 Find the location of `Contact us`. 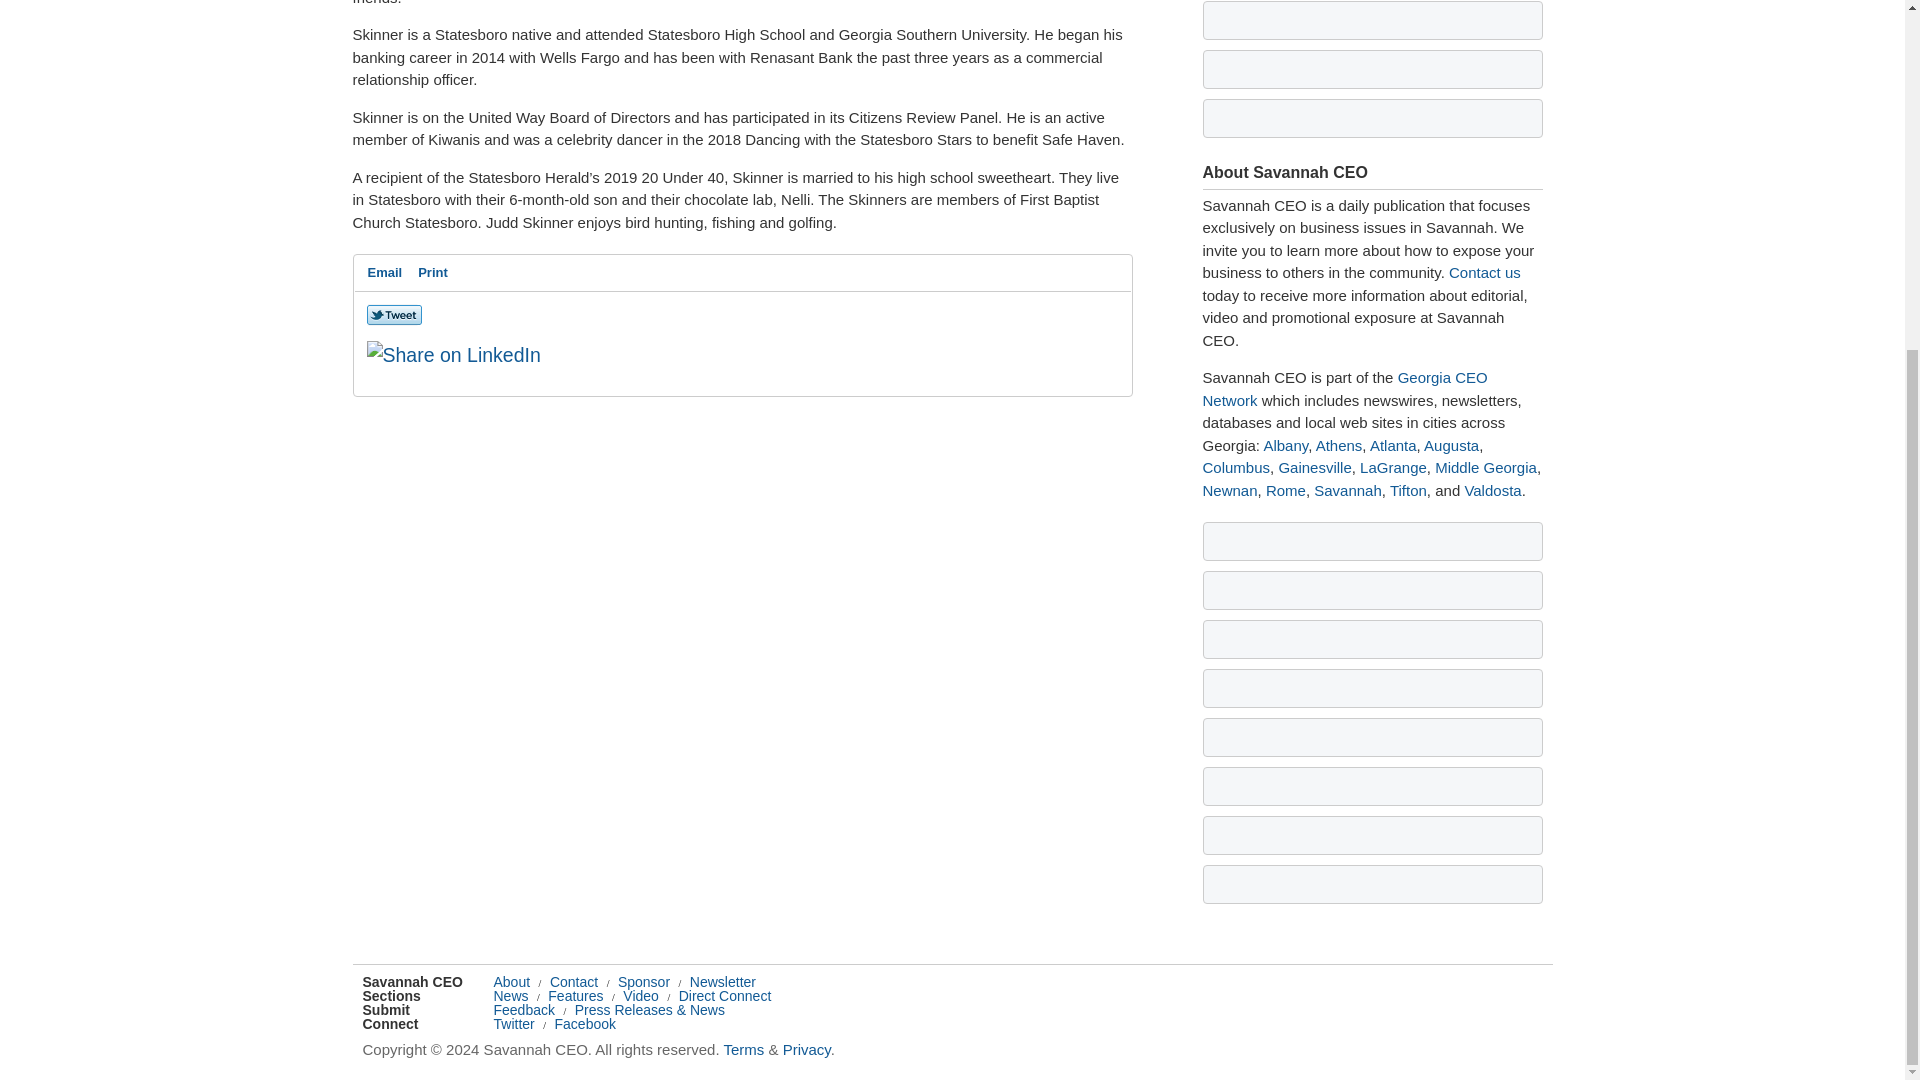

Contact us is located at coordinates (1484, 272).